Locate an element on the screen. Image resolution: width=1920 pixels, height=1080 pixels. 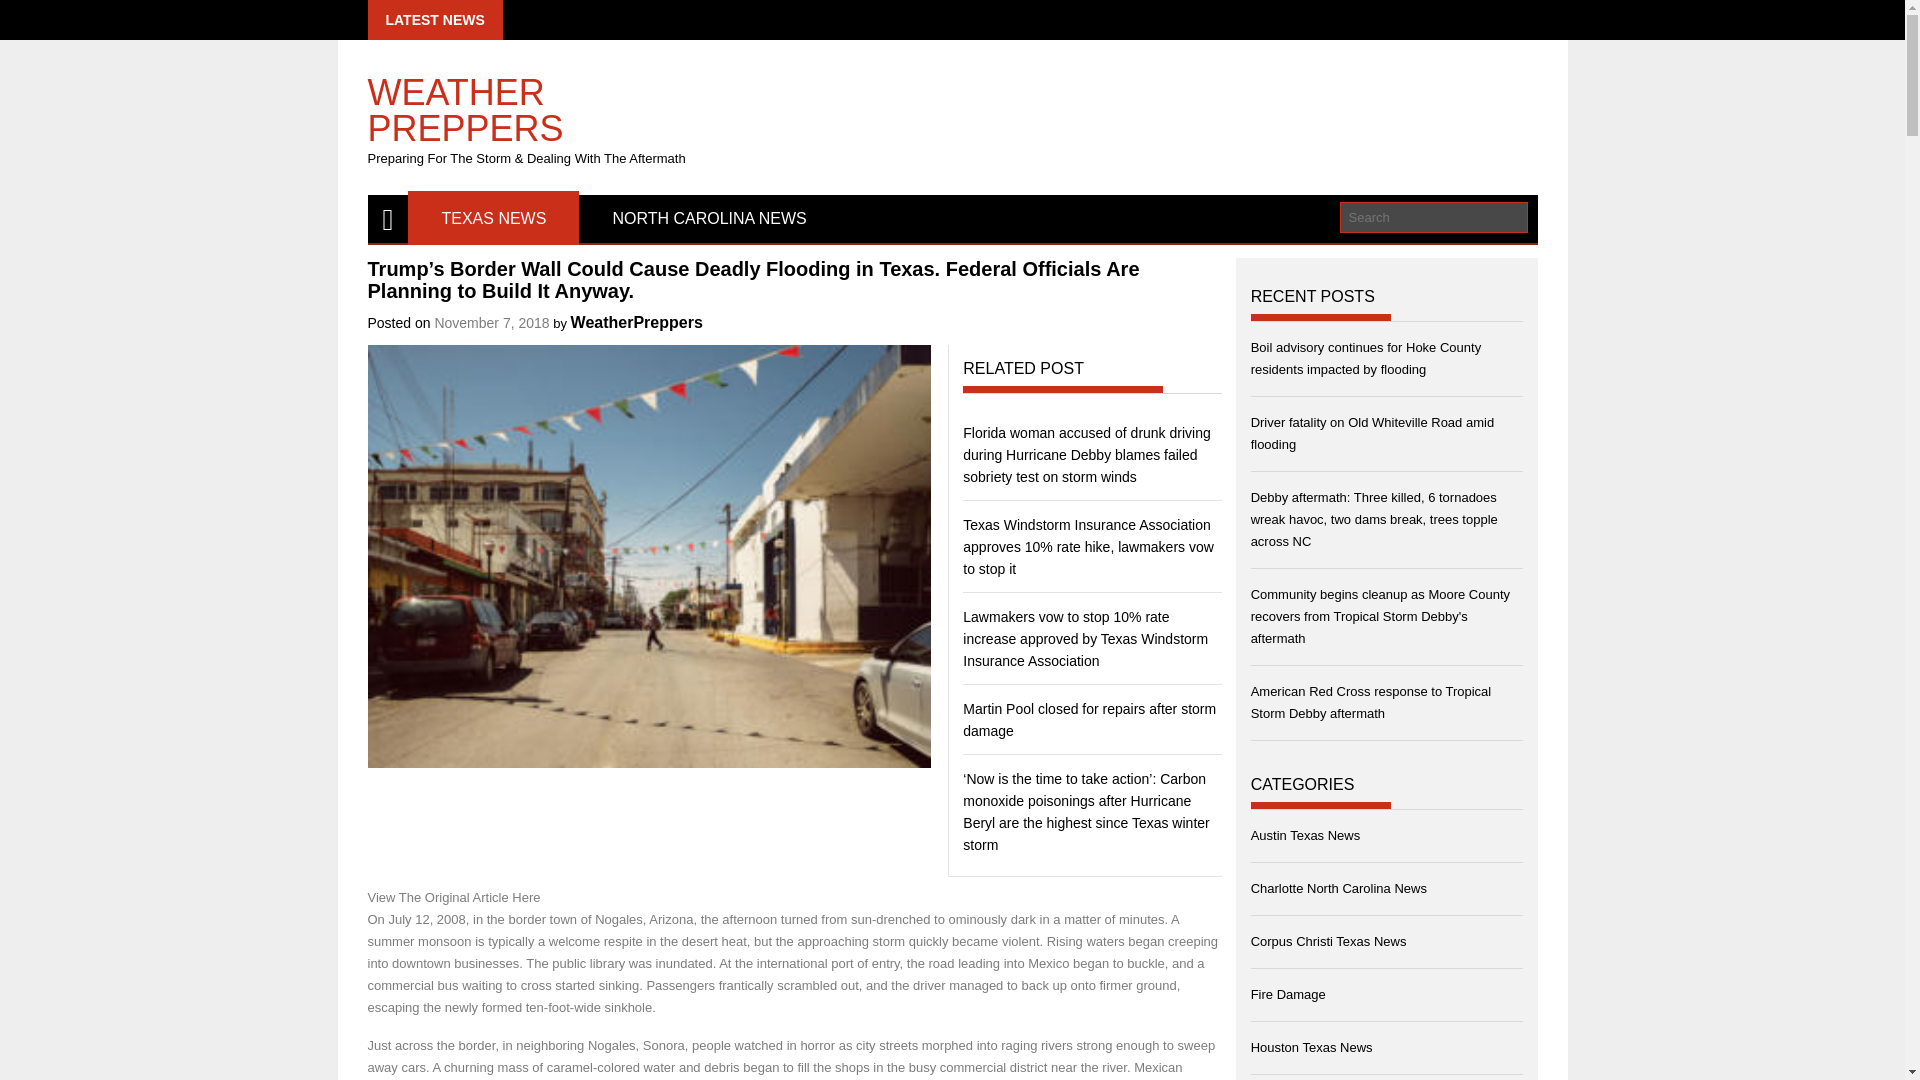
Original Article Here is located at coordinates (482, 897).